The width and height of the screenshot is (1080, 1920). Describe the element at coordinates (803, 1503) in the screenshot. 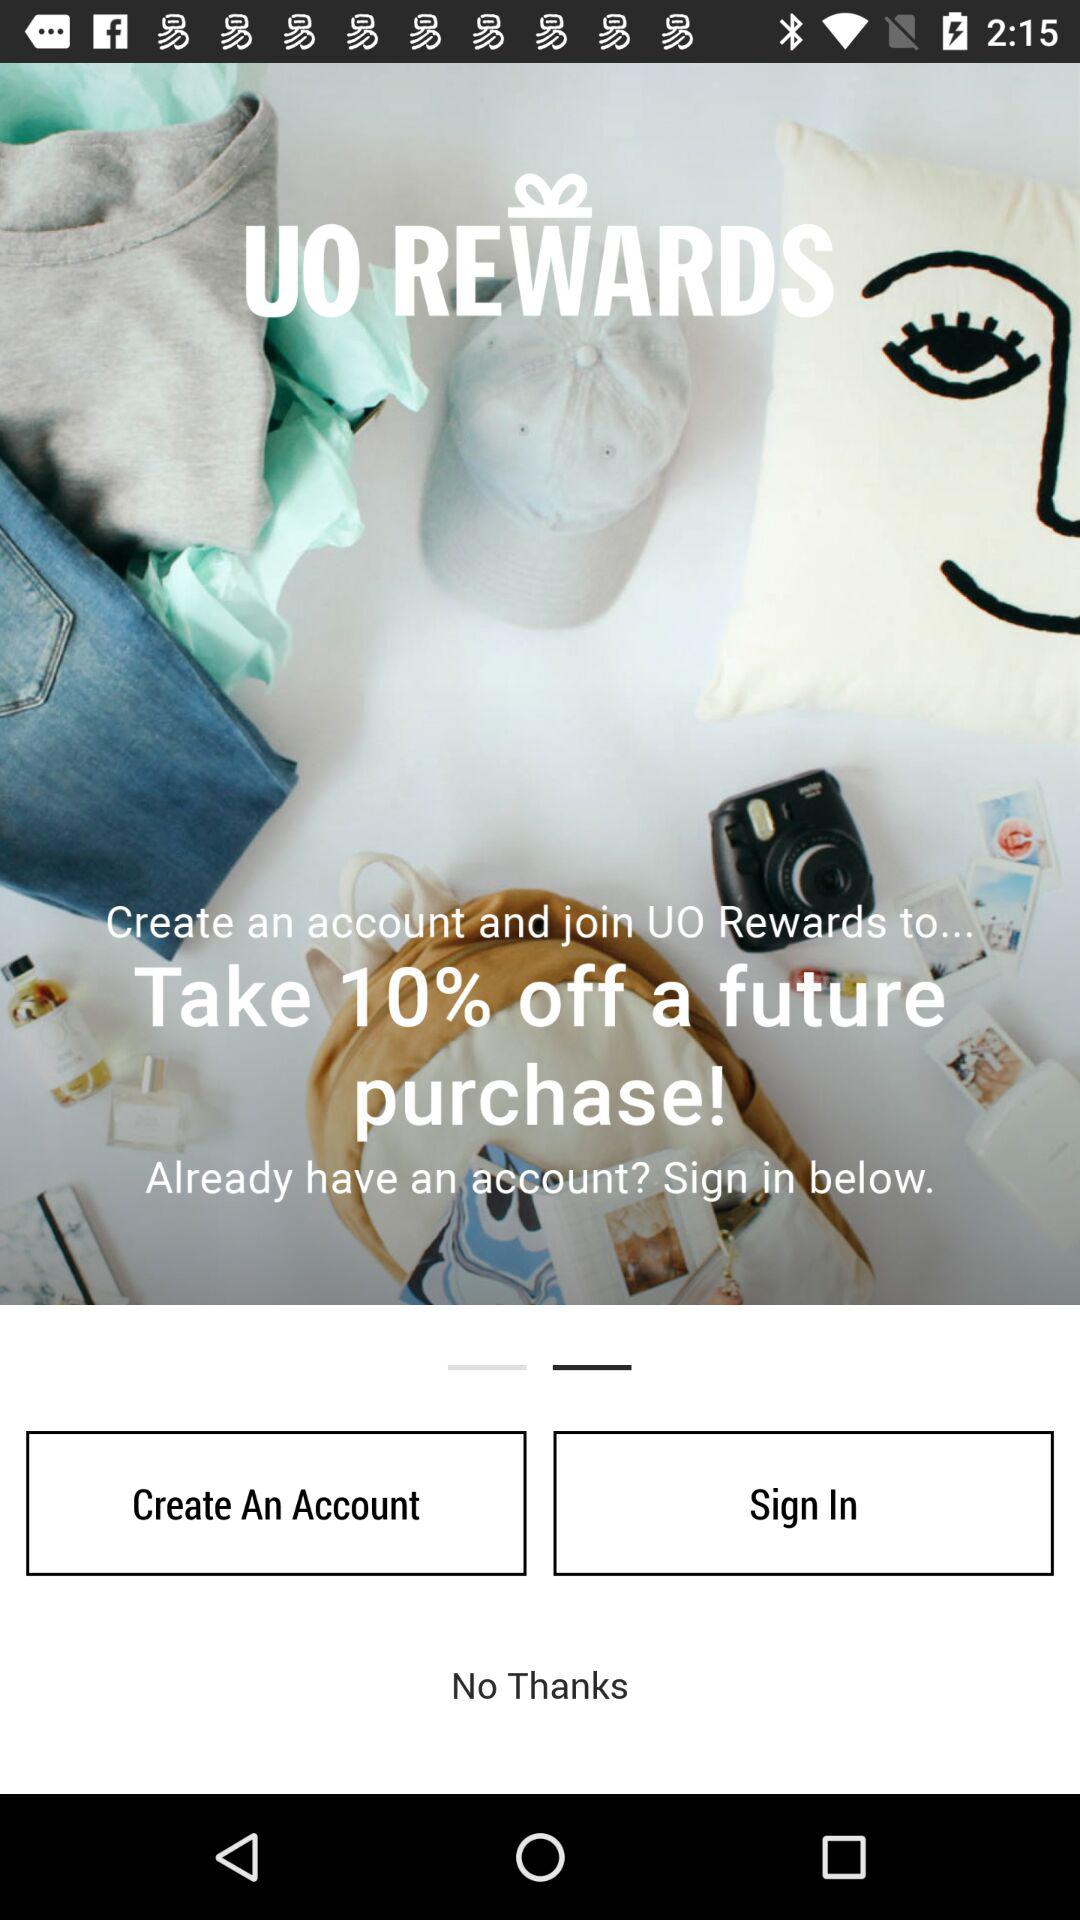

I see `open item above the no thanks item` at that location.